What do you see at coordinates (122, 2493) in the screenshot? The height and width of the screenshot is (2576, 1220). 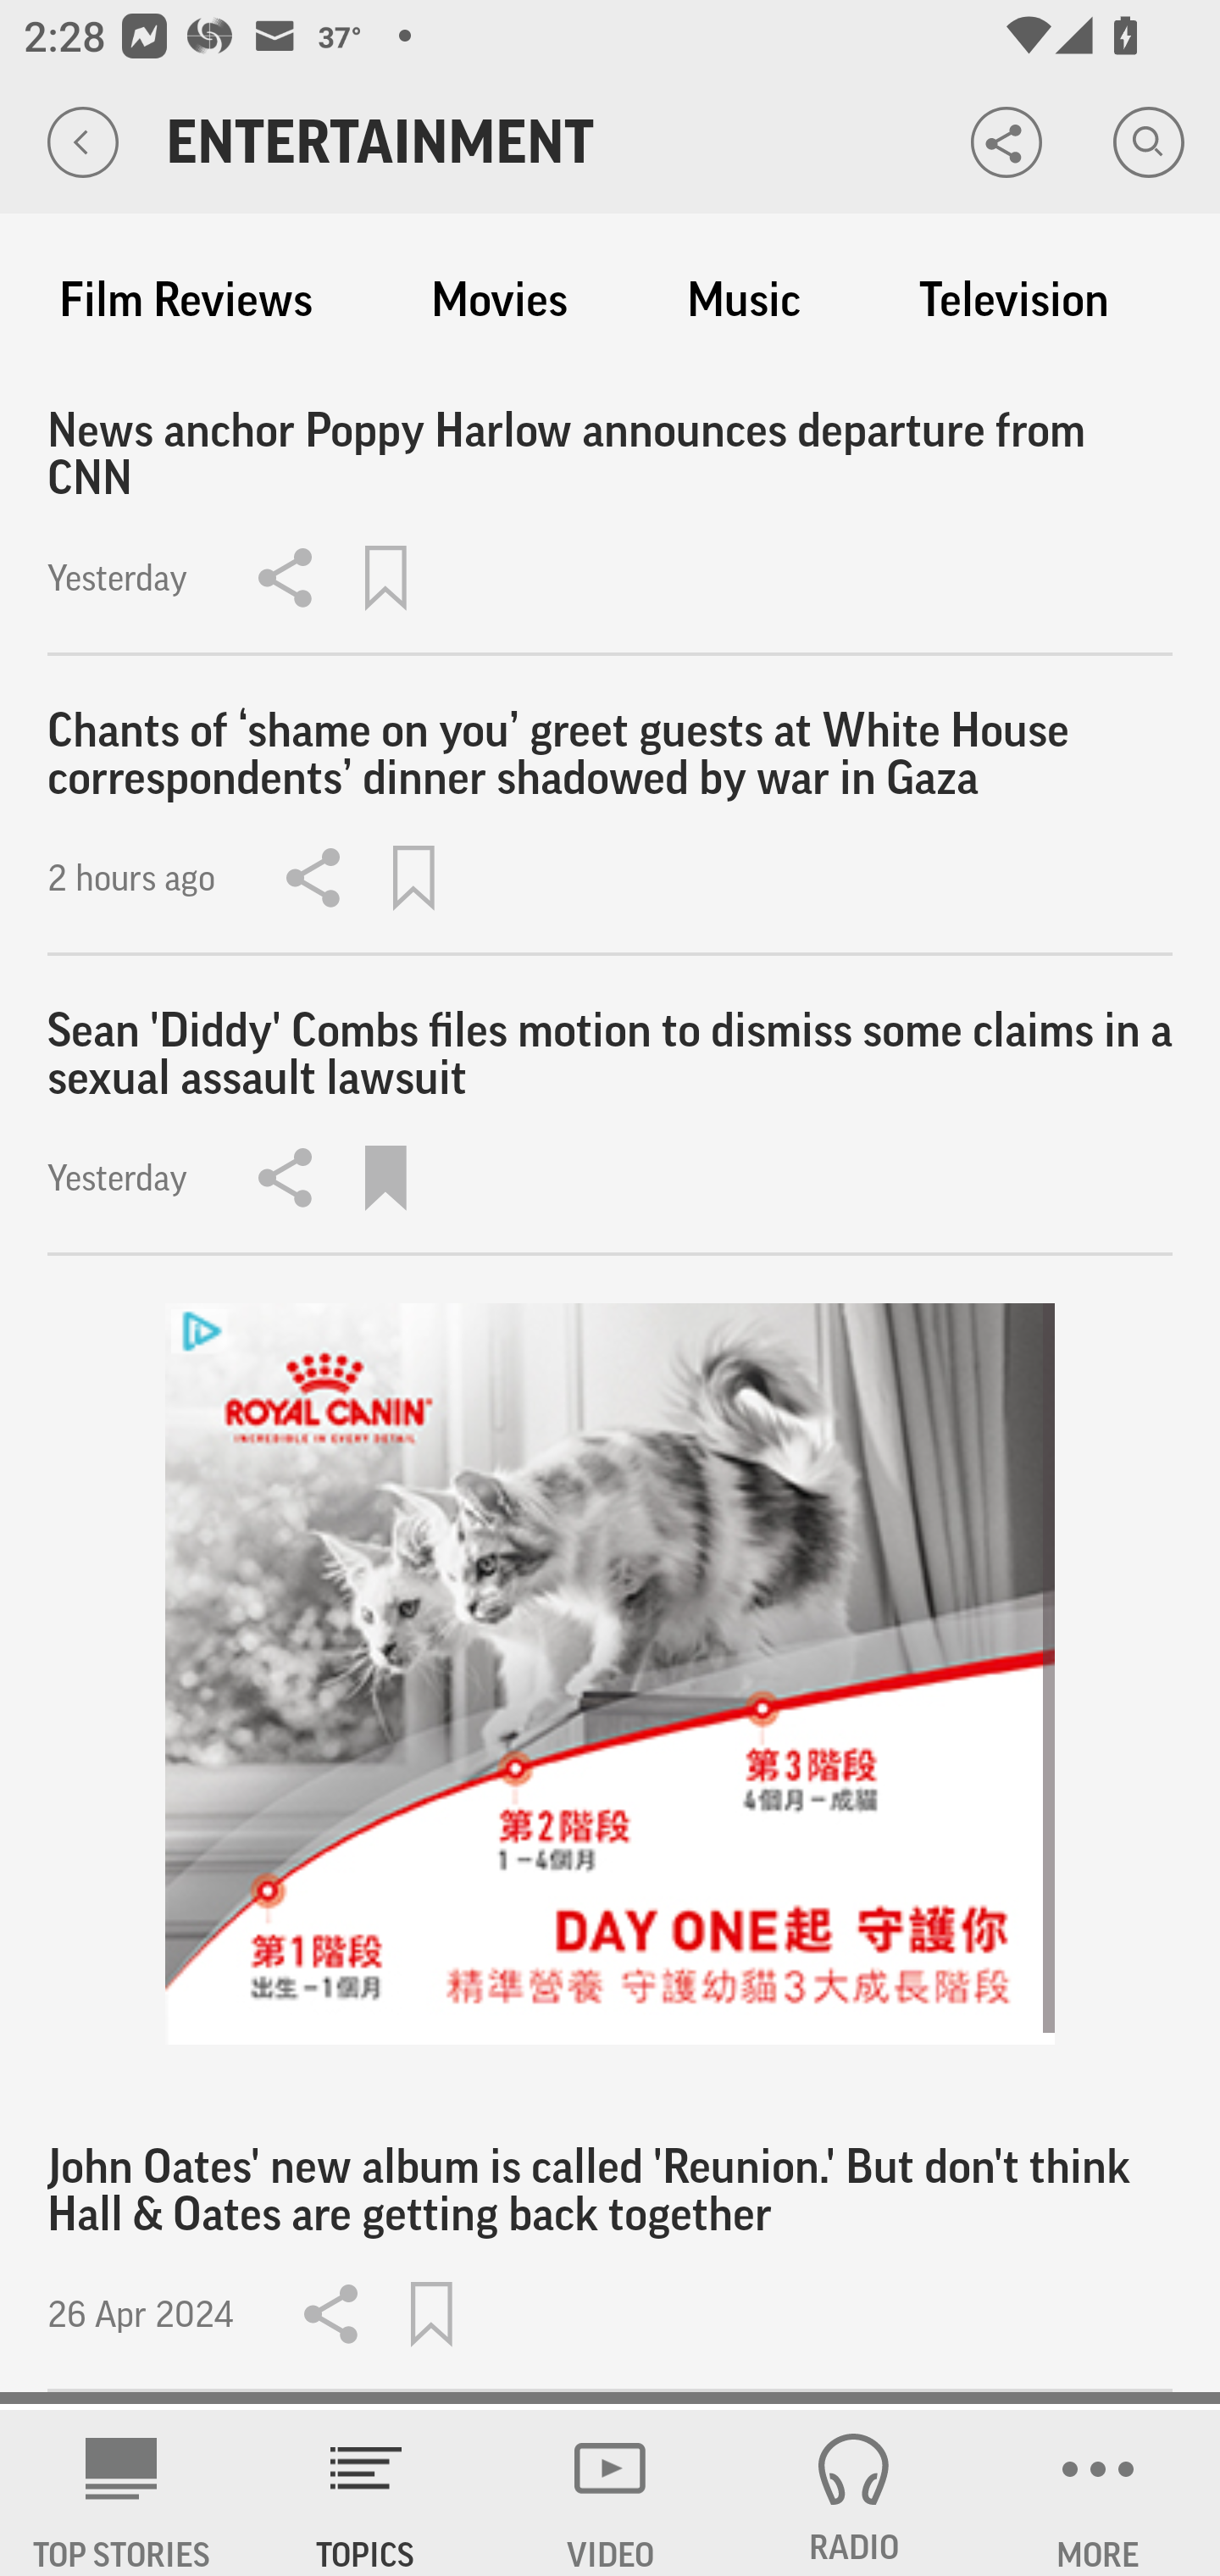 I see `AP News TOP STORIES` at bounding box center [122, 2493].